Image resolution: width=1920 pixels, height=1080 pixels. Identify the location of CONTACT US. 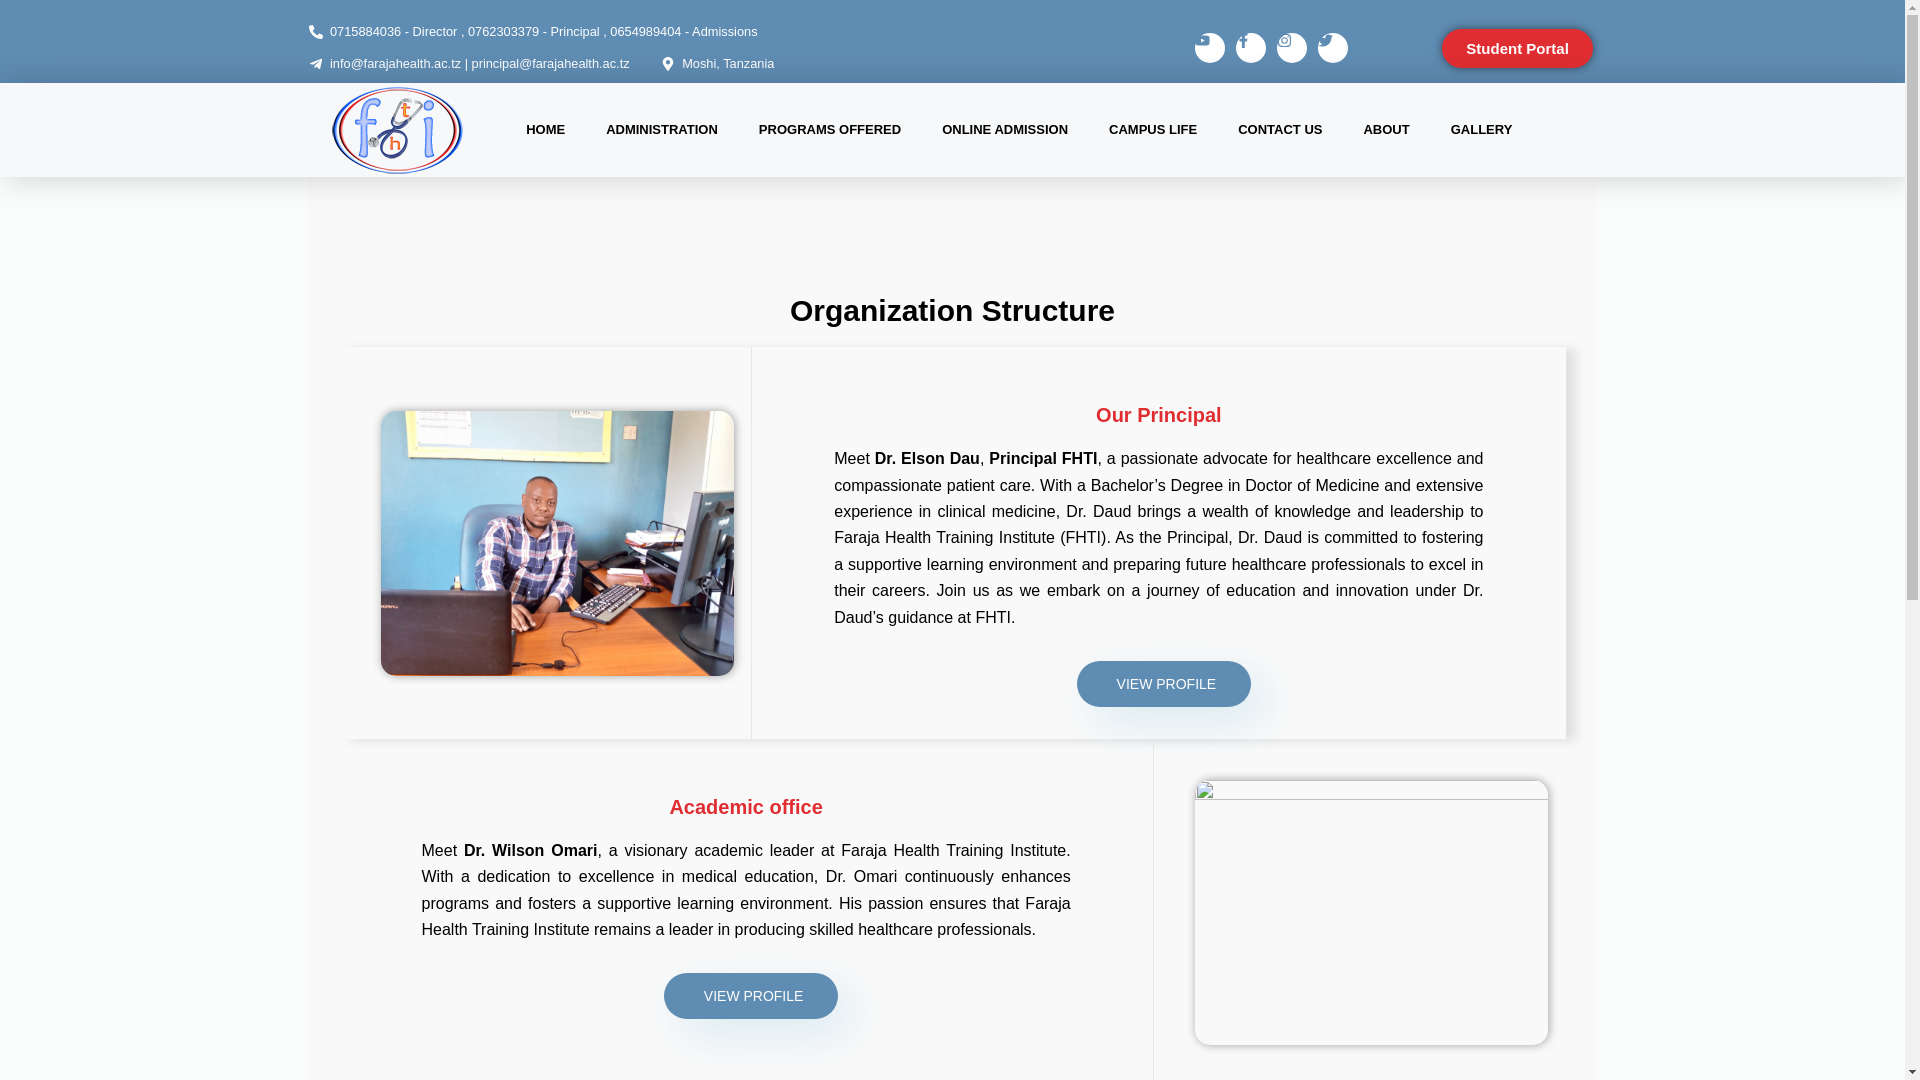
(1280, 129).